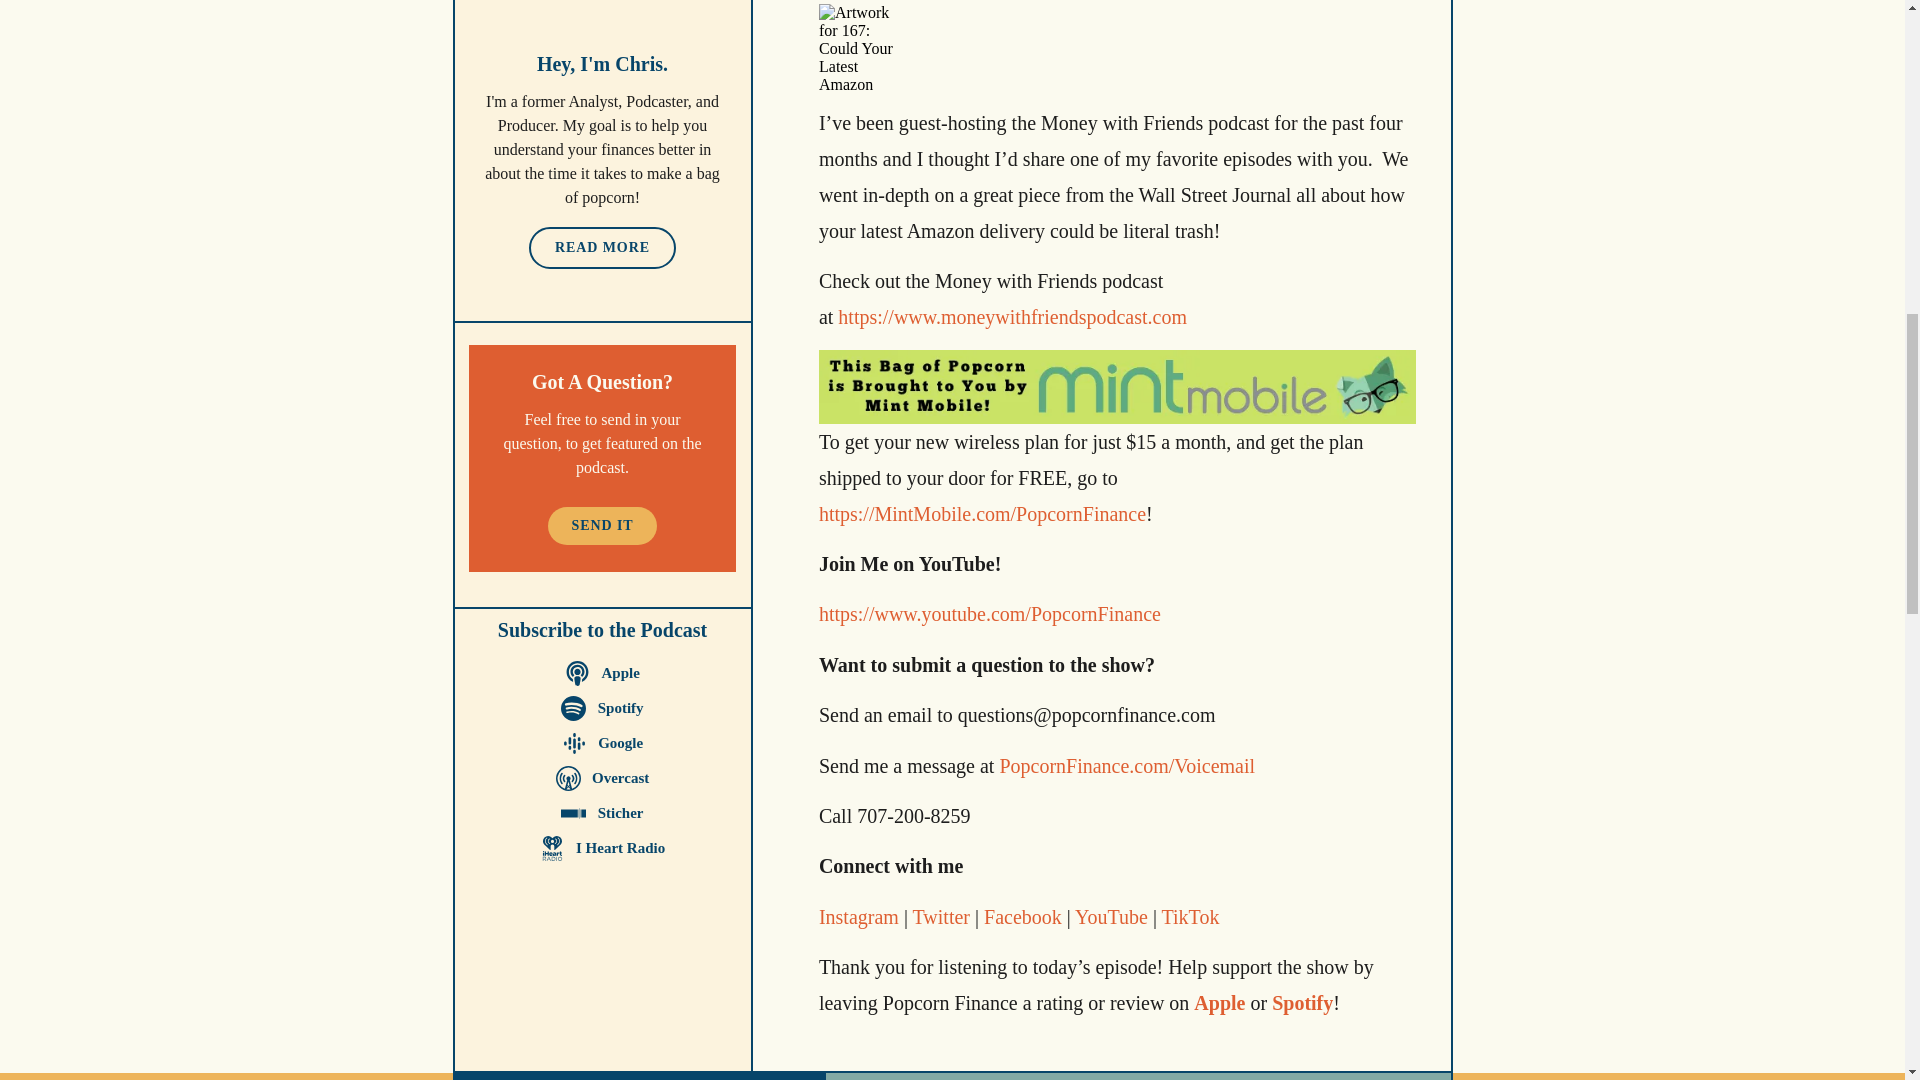  I want to click on Overcast, so click(602, 778).